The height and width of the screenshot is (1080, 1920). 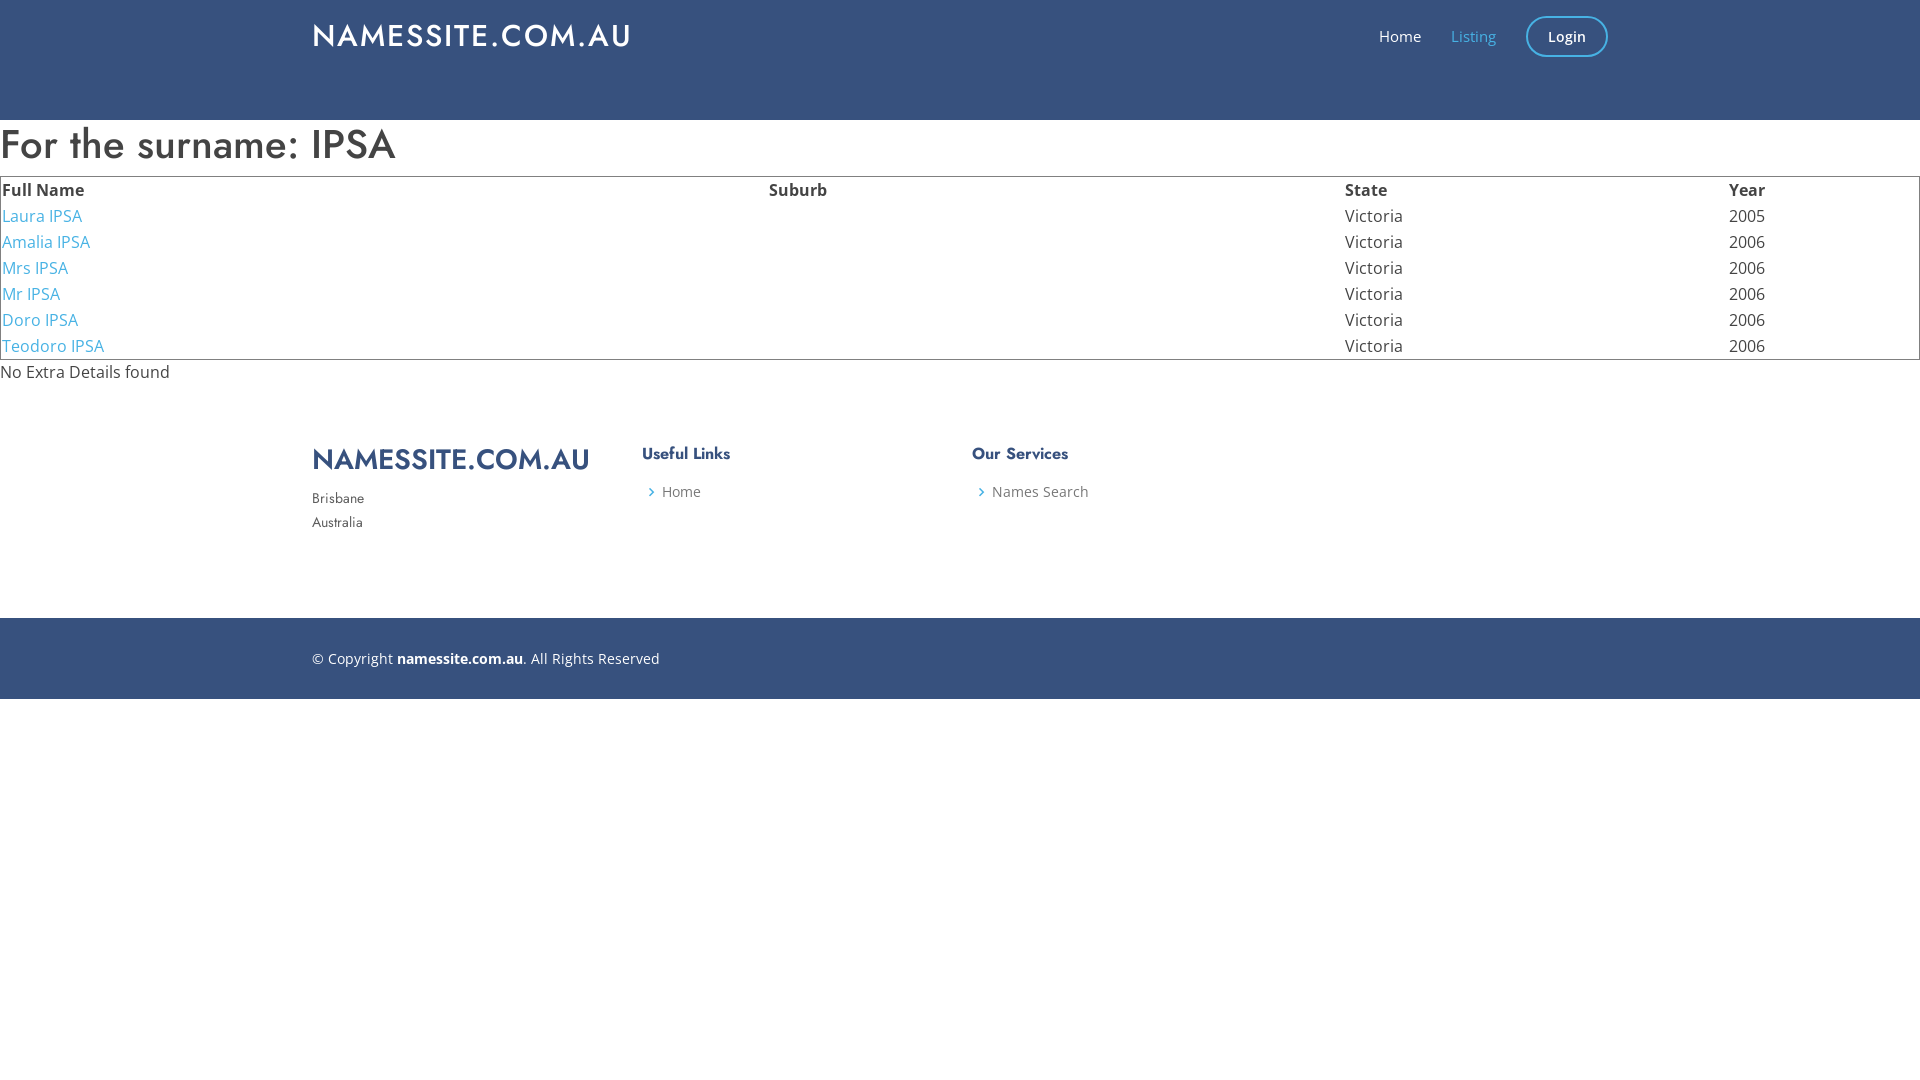 I want to click on Listing, so click(x=1458, y=36).